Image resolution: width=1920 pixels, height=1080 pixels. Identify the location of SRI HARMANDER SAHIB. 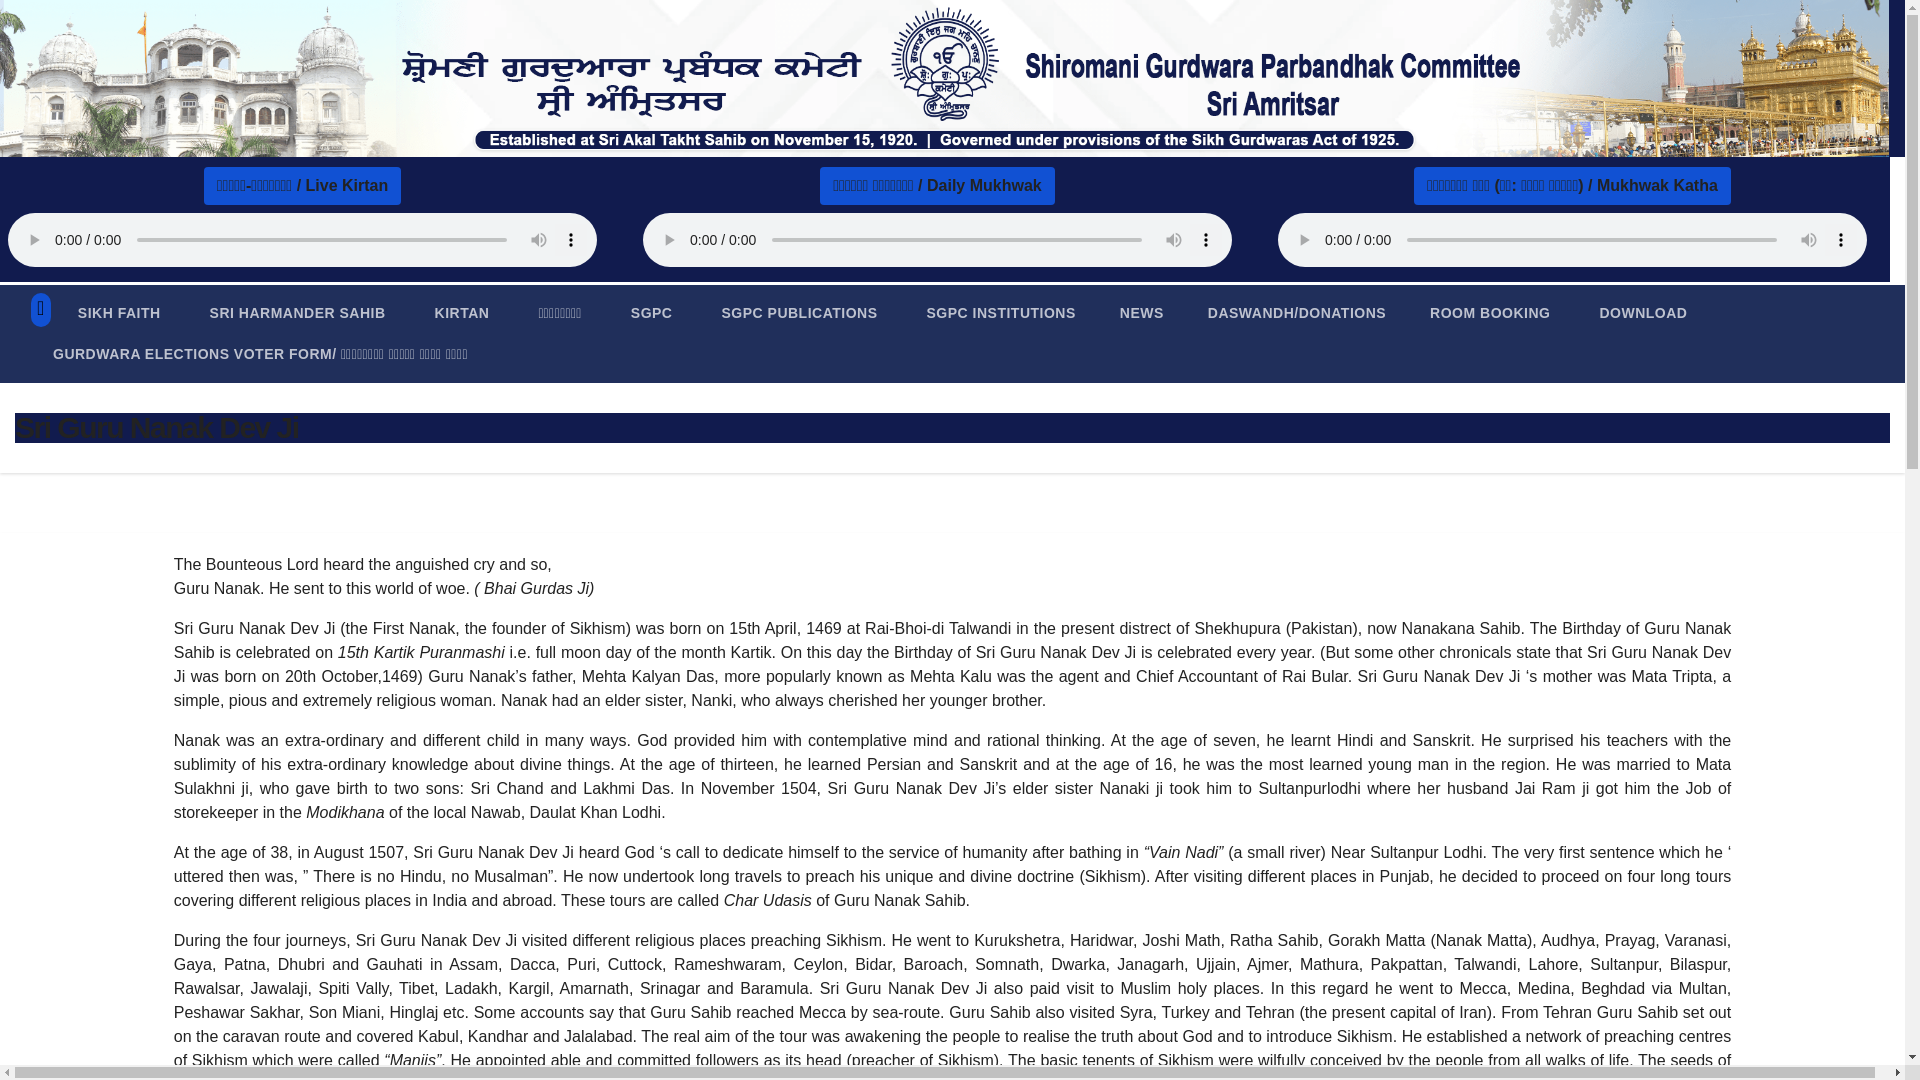
(298, 312).